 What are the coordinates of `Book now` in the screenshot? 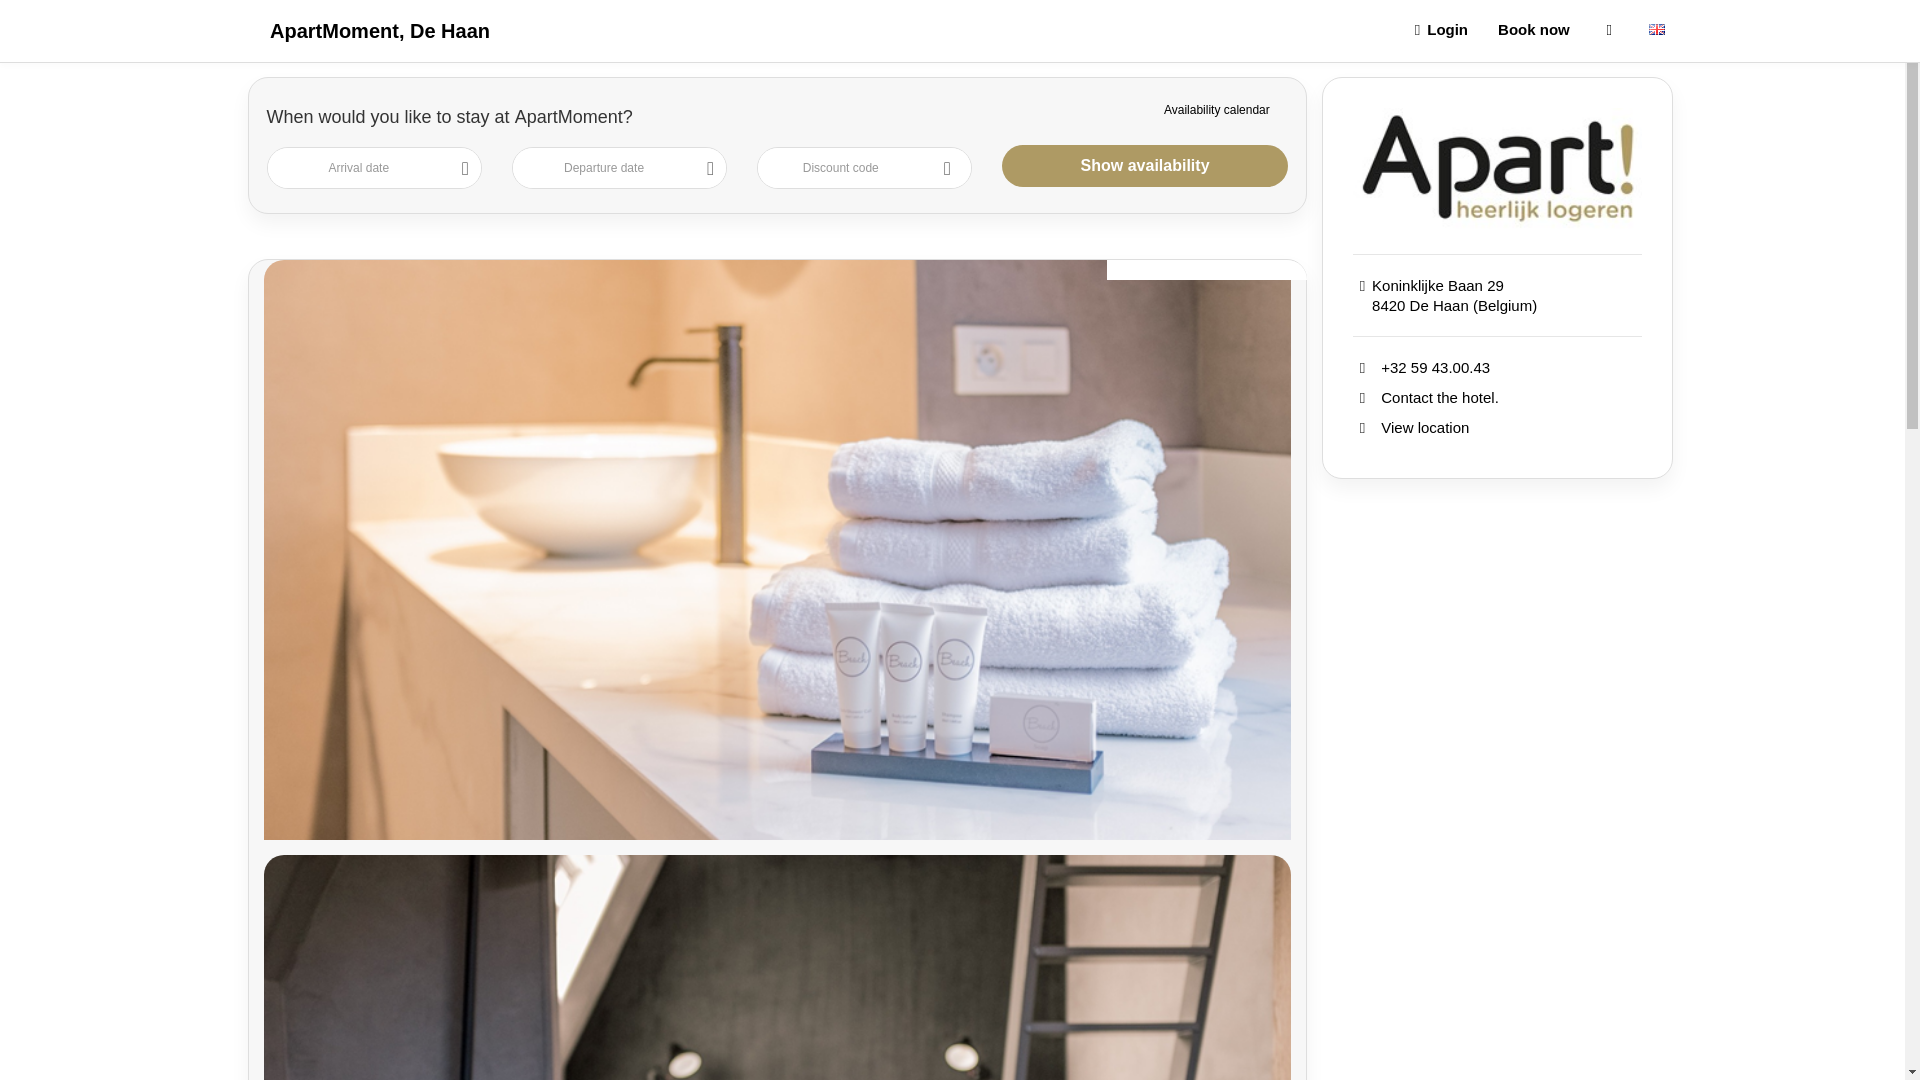 It's located at (1534, 30).